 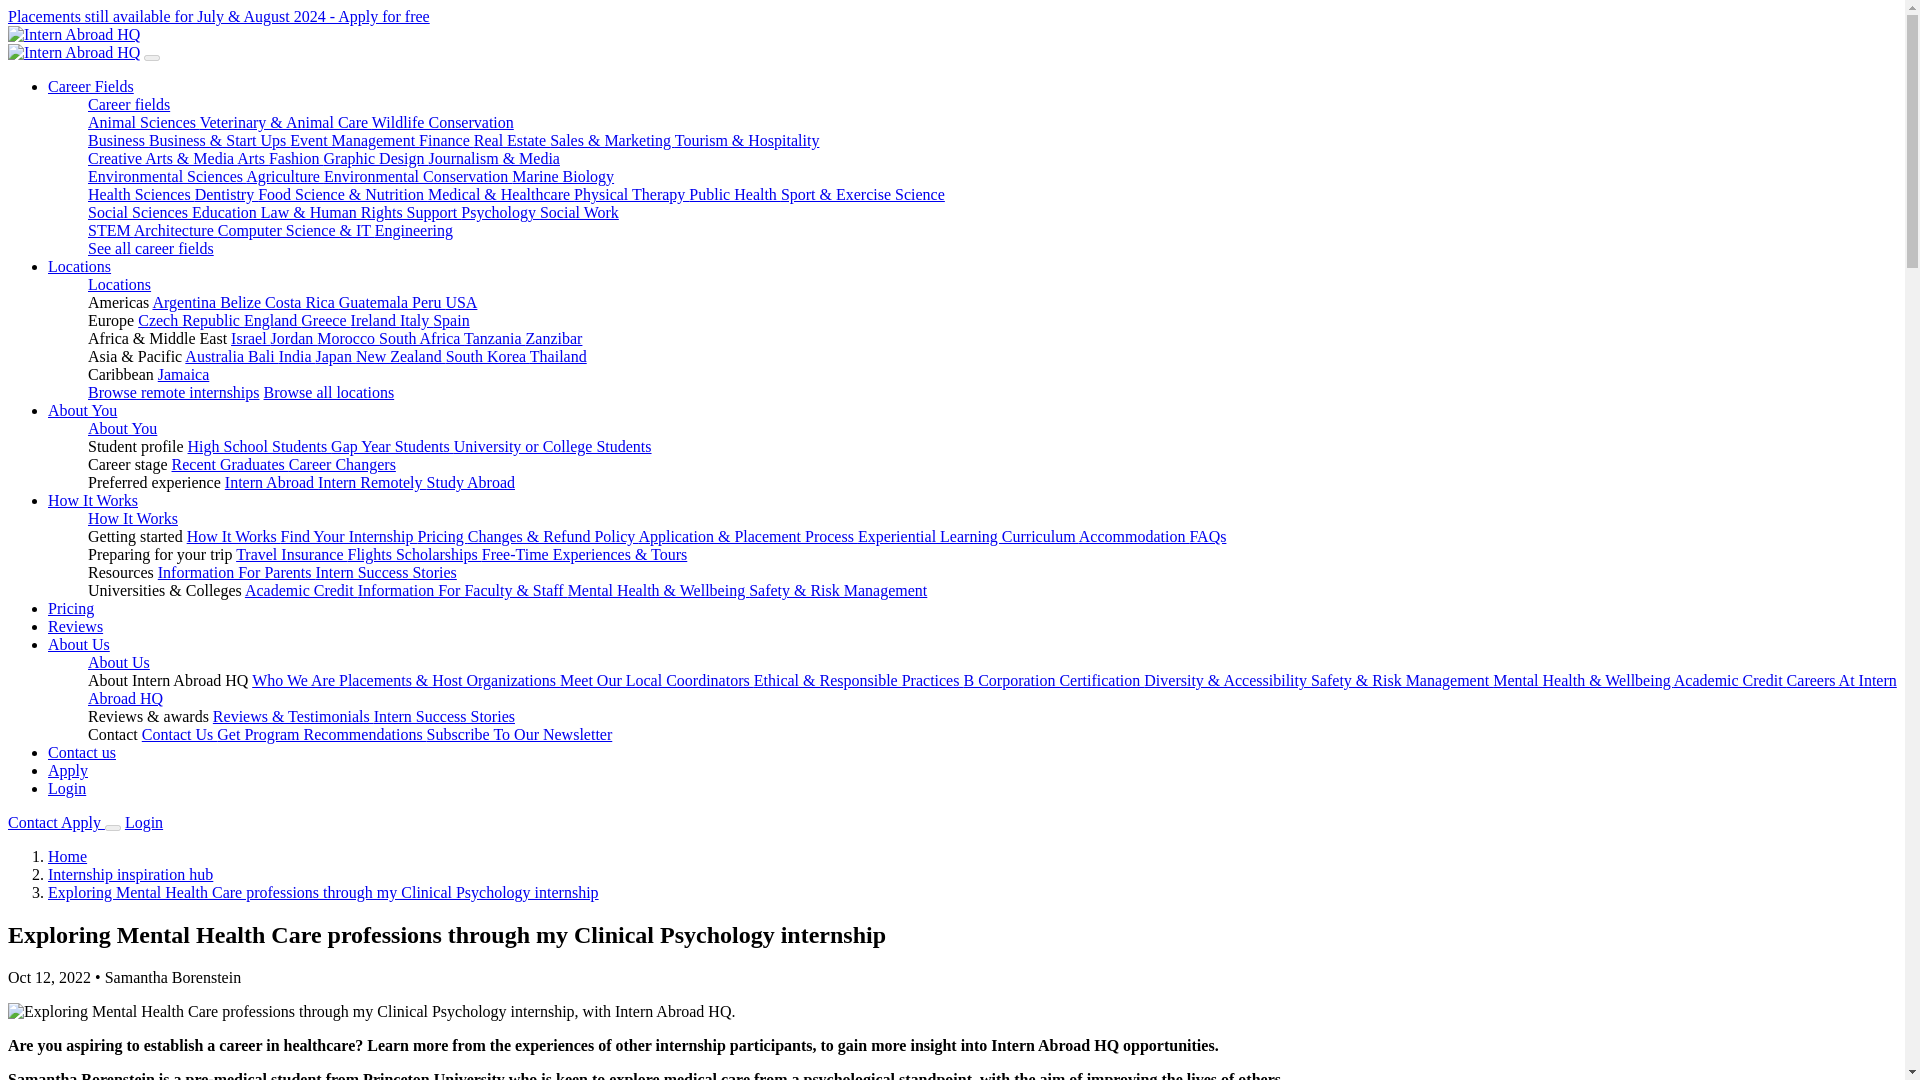 I want to click on Go to MyIAHQ, so click(x=144, y=822).